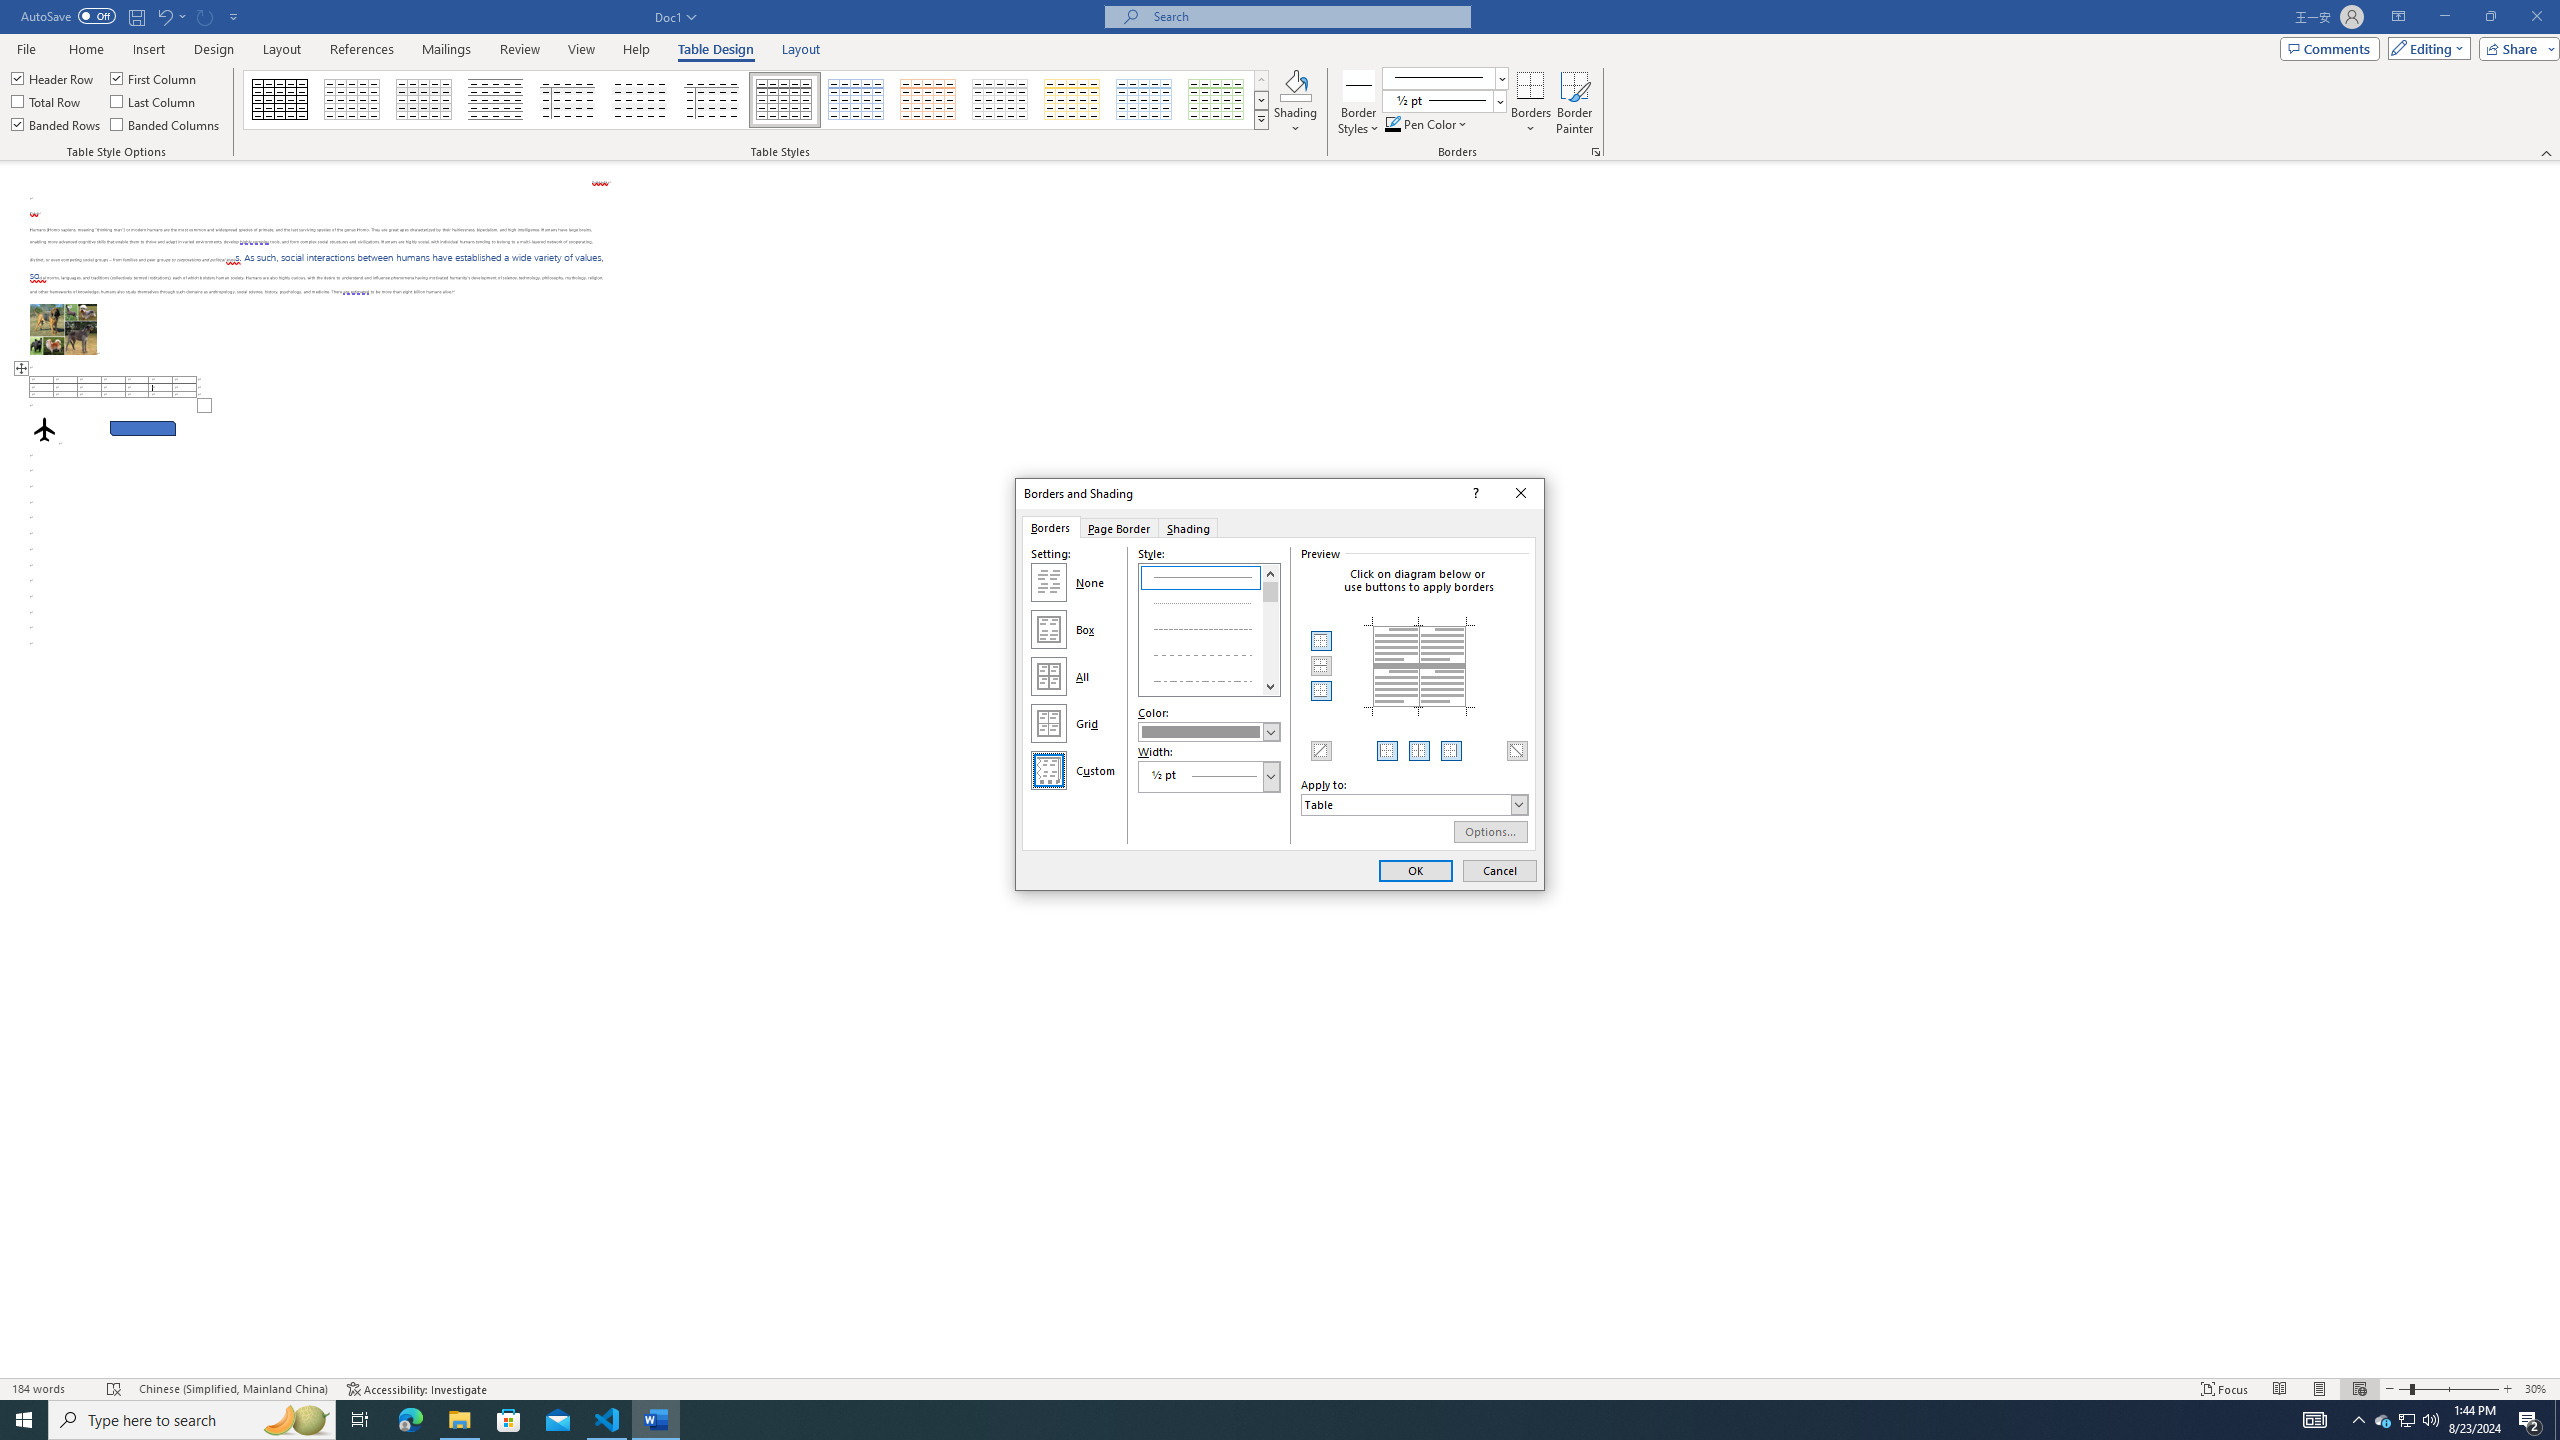  Describe the element at coordinates (636, 49) in the screenshot. I see `Help` at that location.